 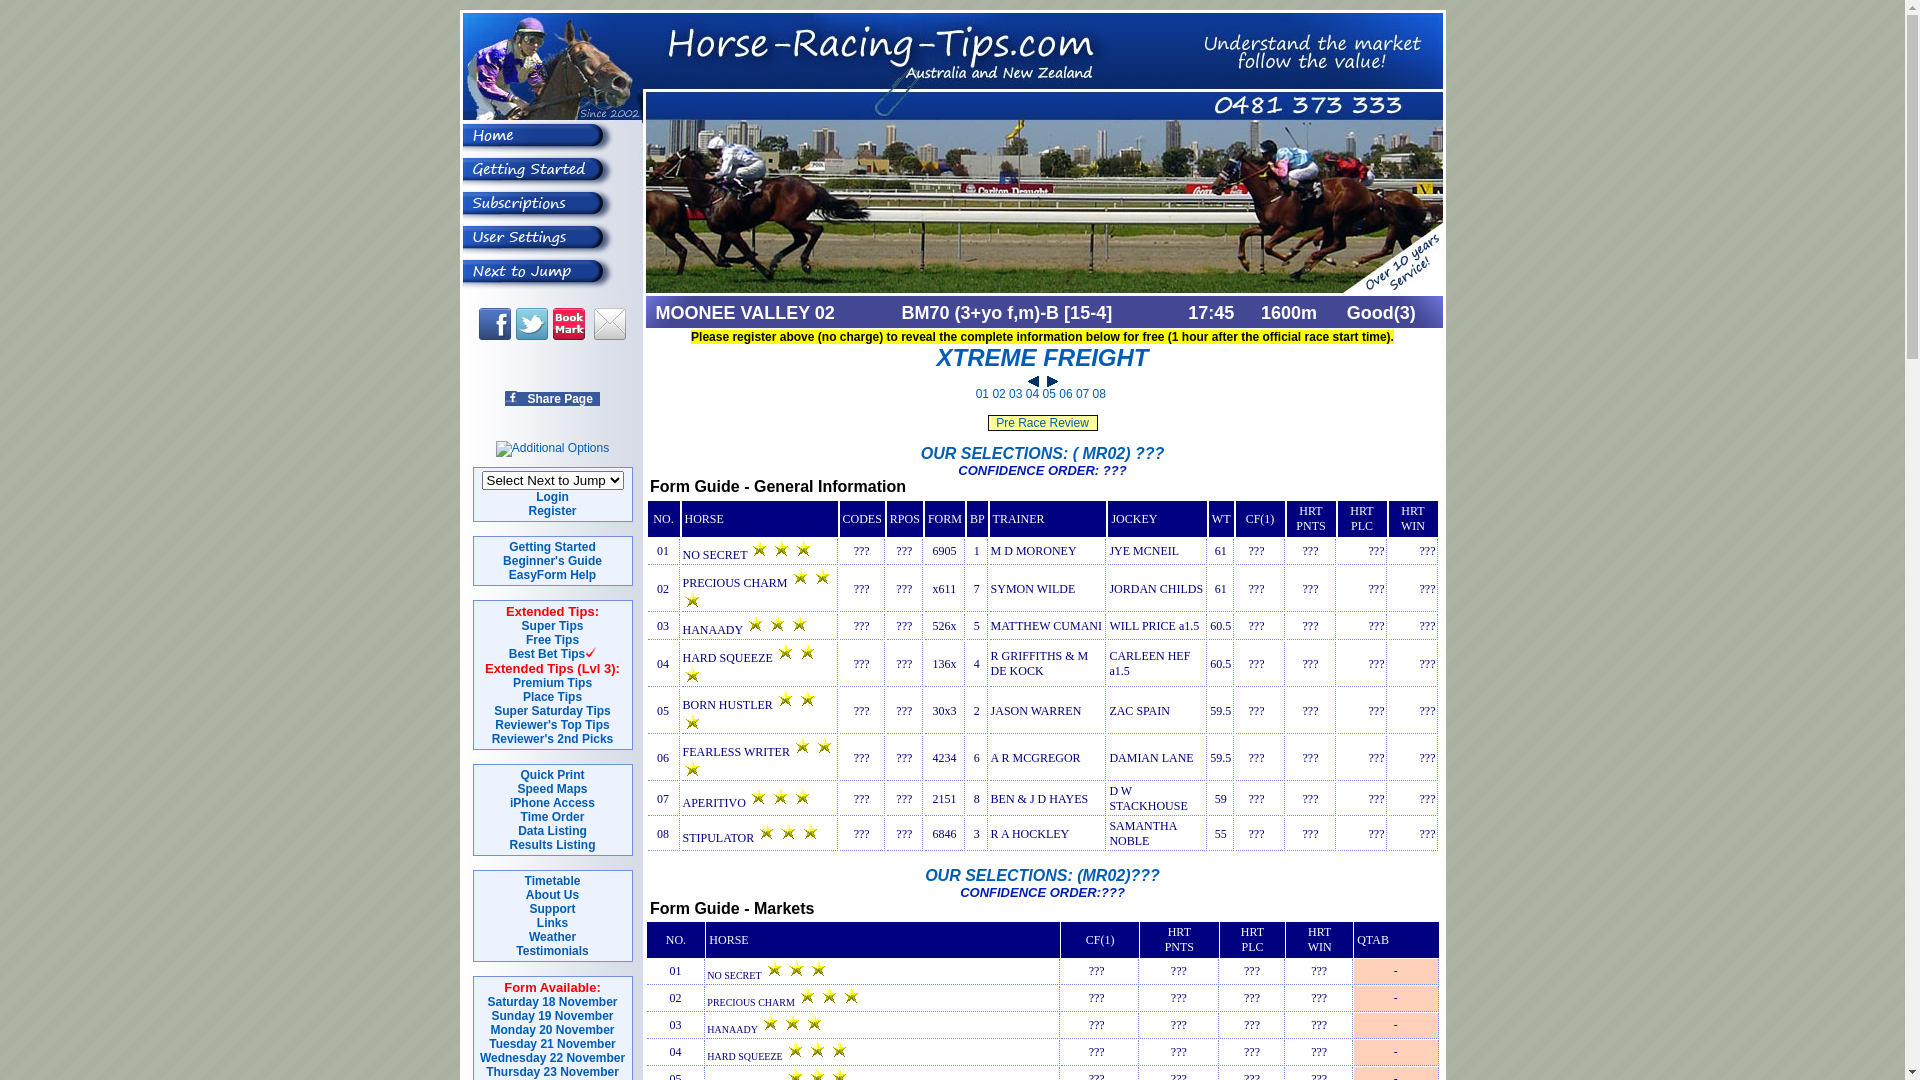 What do you see at coordinates (552, 1002) in the screenshot?
I see `Saturday 18 November` at bounding box center [552, 1002].